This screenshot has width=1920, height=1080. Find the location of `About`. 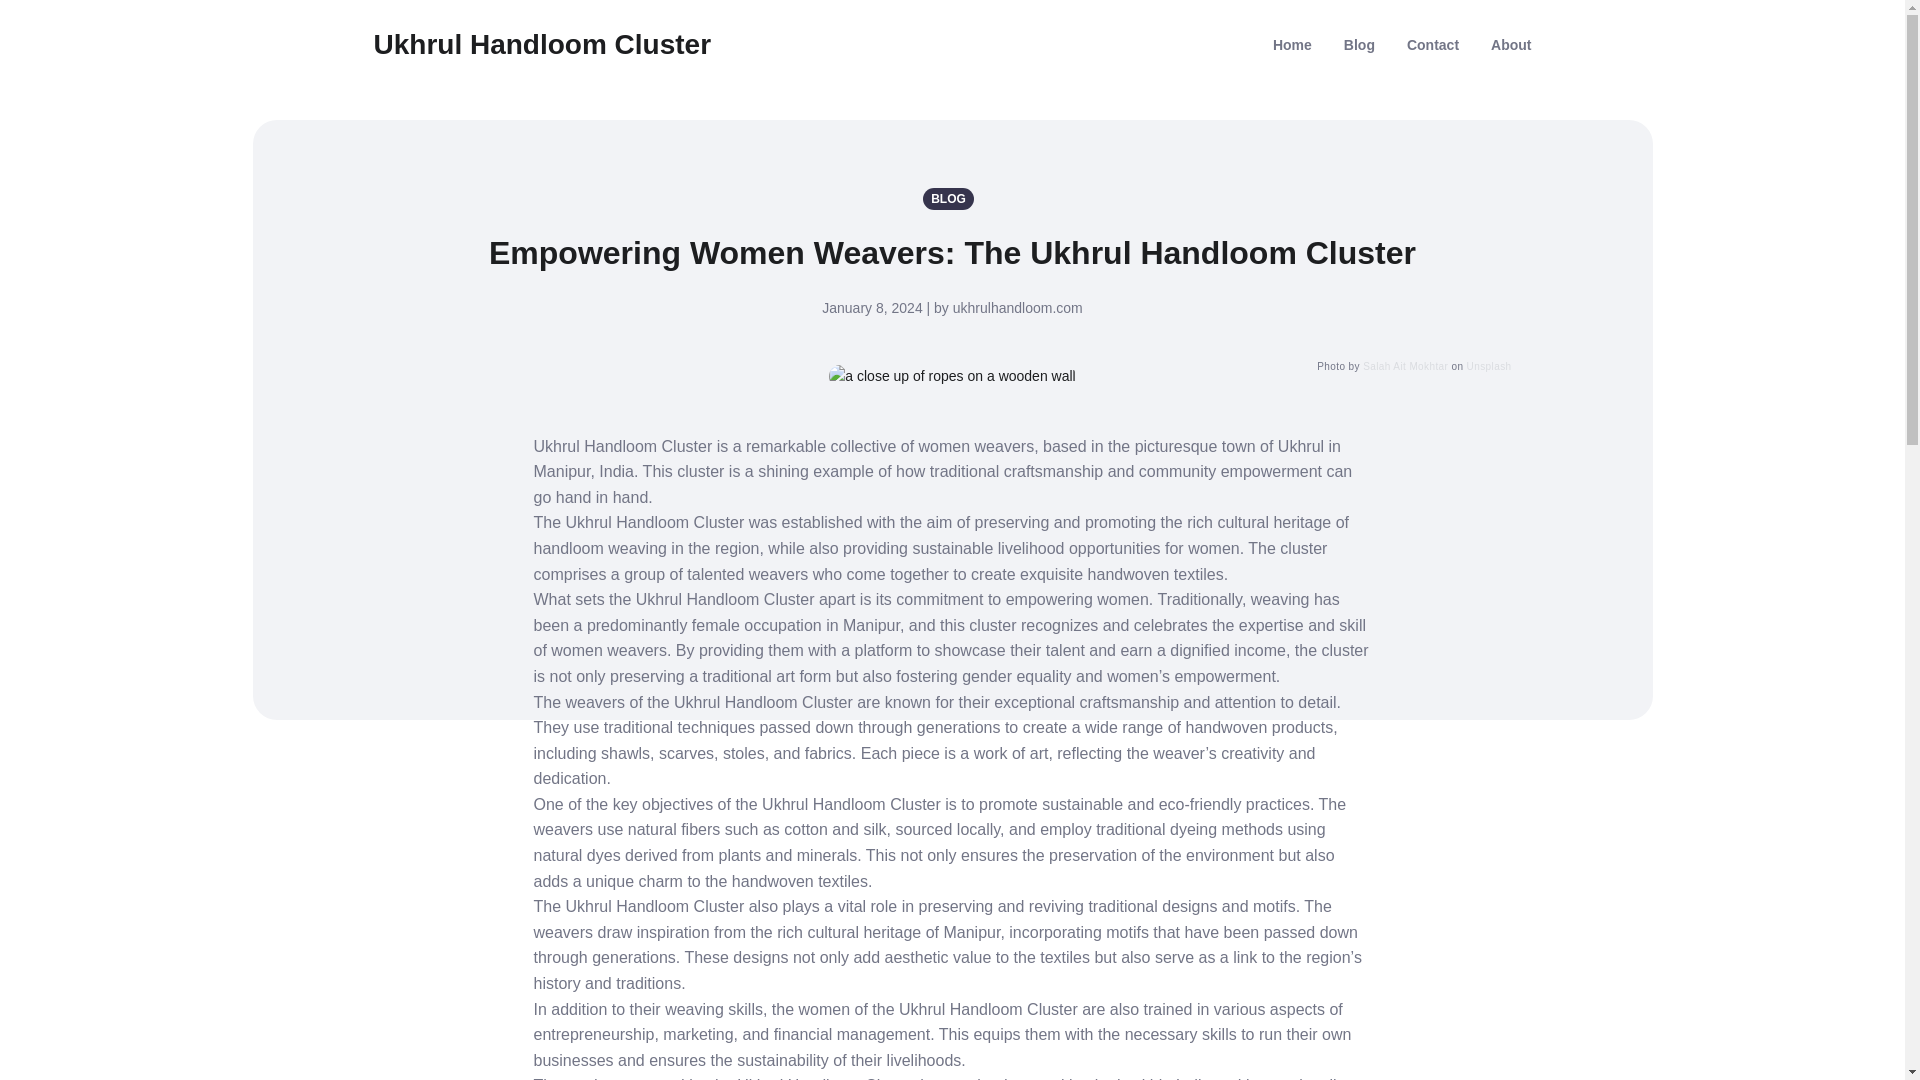

About is located at coordinates (1510, 44).